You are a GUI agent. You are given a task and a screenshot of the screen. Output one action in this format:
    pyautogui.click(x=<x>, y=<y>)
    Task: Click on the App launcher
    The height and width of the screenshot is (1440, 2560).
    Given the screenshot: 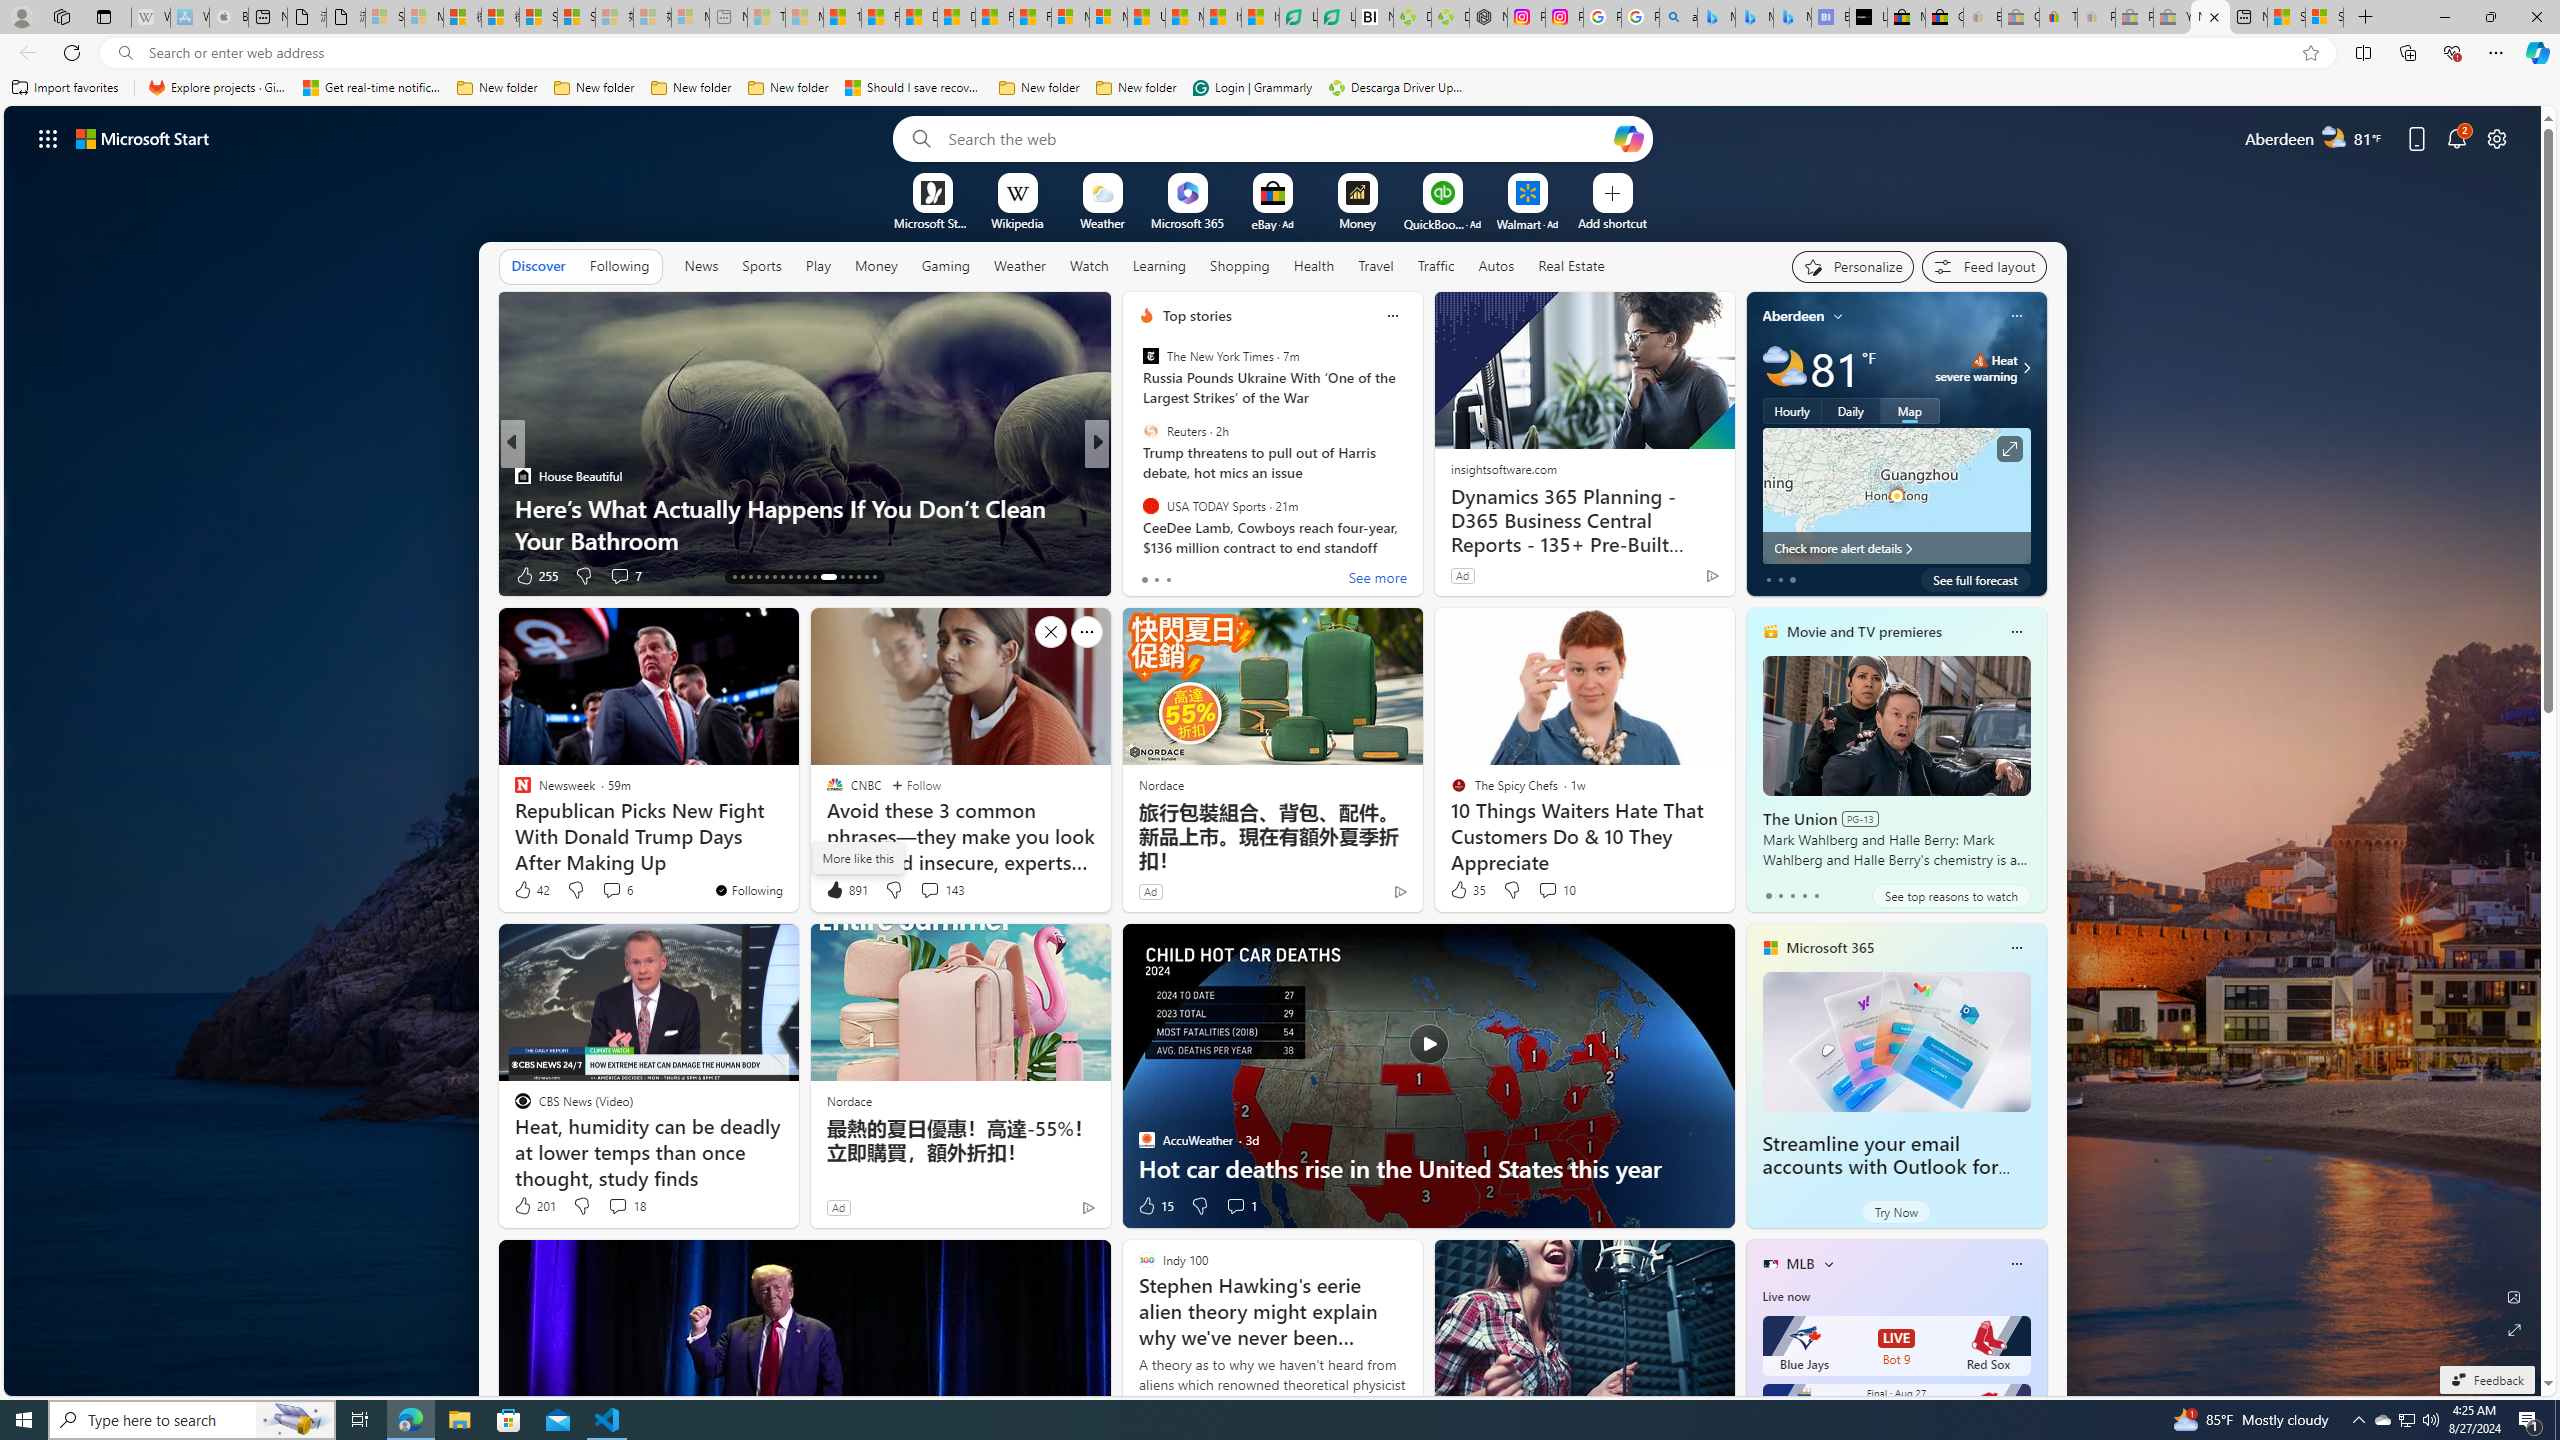 What is the action you would take?
    pyautogui.click(x=48, y=138)
    